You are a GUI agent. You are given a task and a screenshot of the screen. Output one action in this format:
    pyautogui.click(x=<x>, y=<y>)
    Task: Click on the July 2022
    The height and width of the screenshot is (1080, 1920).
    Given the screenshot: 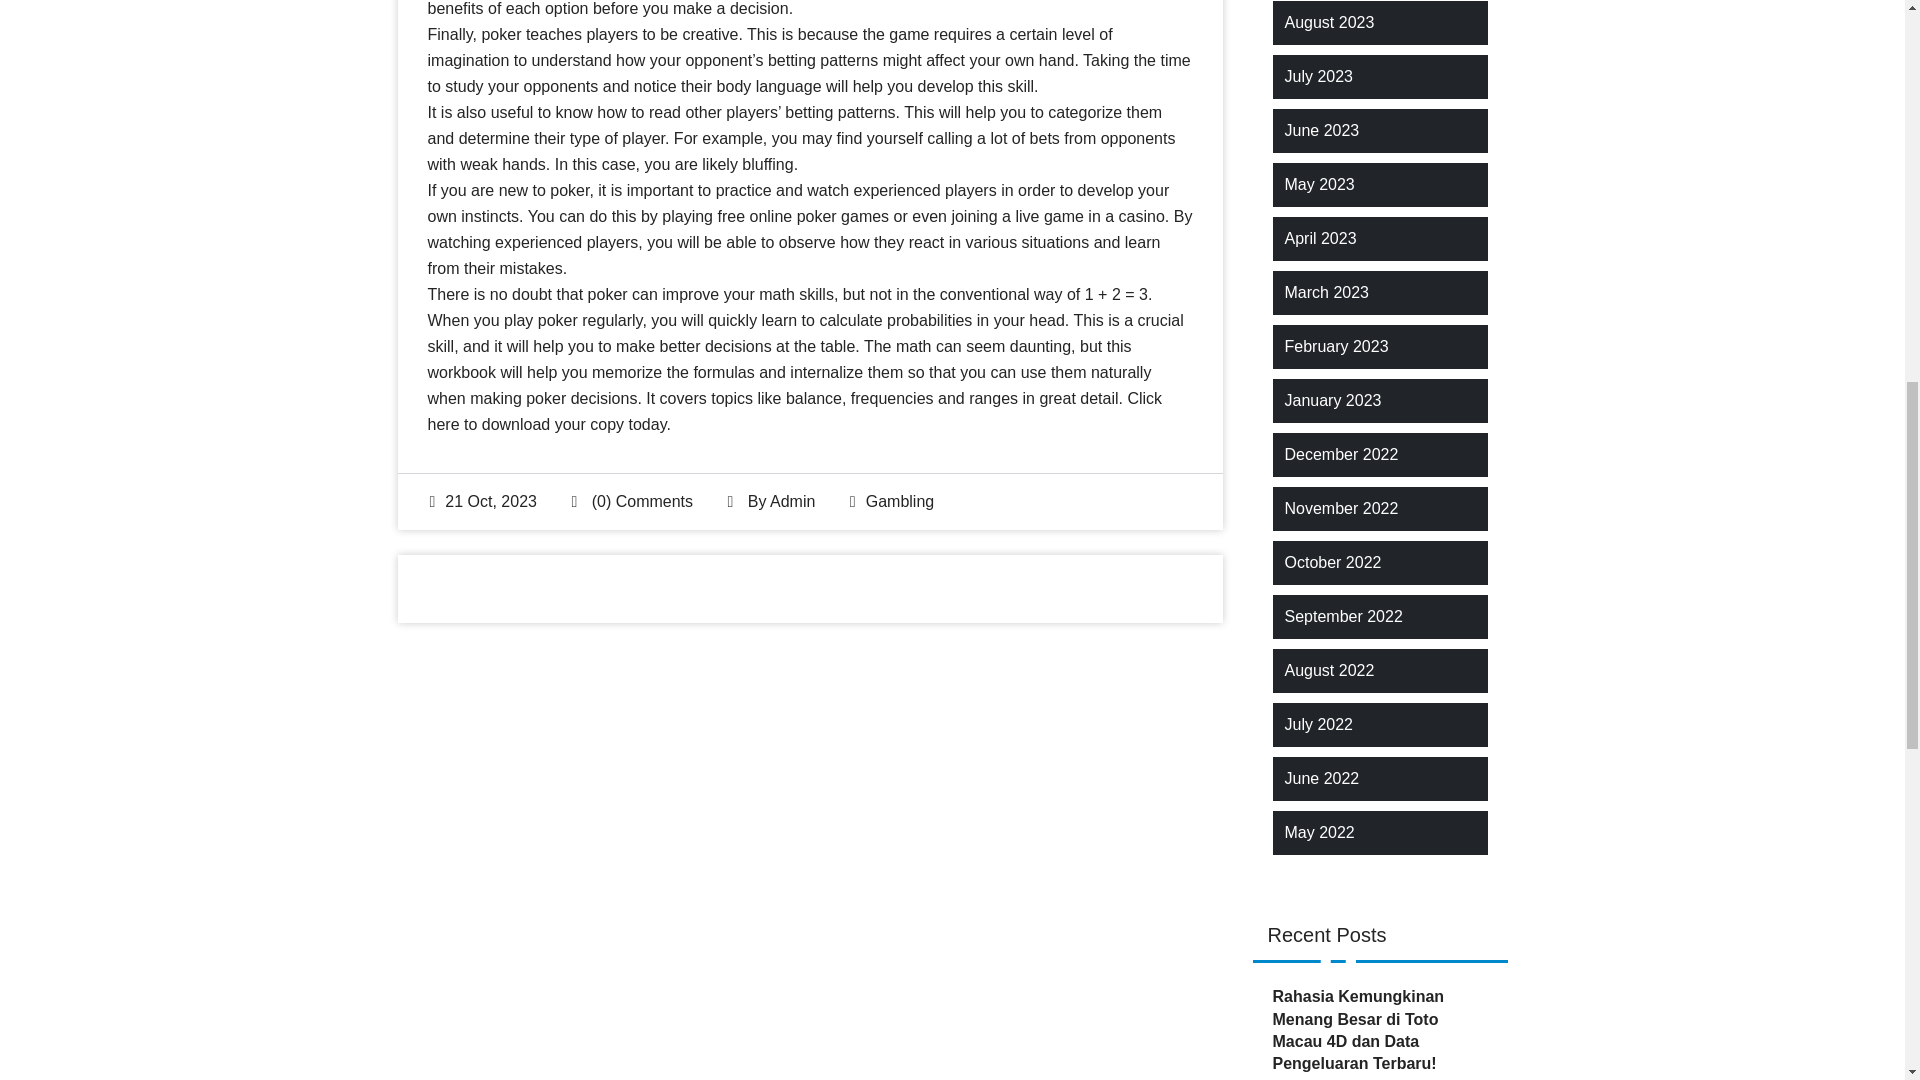 What is the action you would take?
    pyautogui.click(x=1318, y=724)
    